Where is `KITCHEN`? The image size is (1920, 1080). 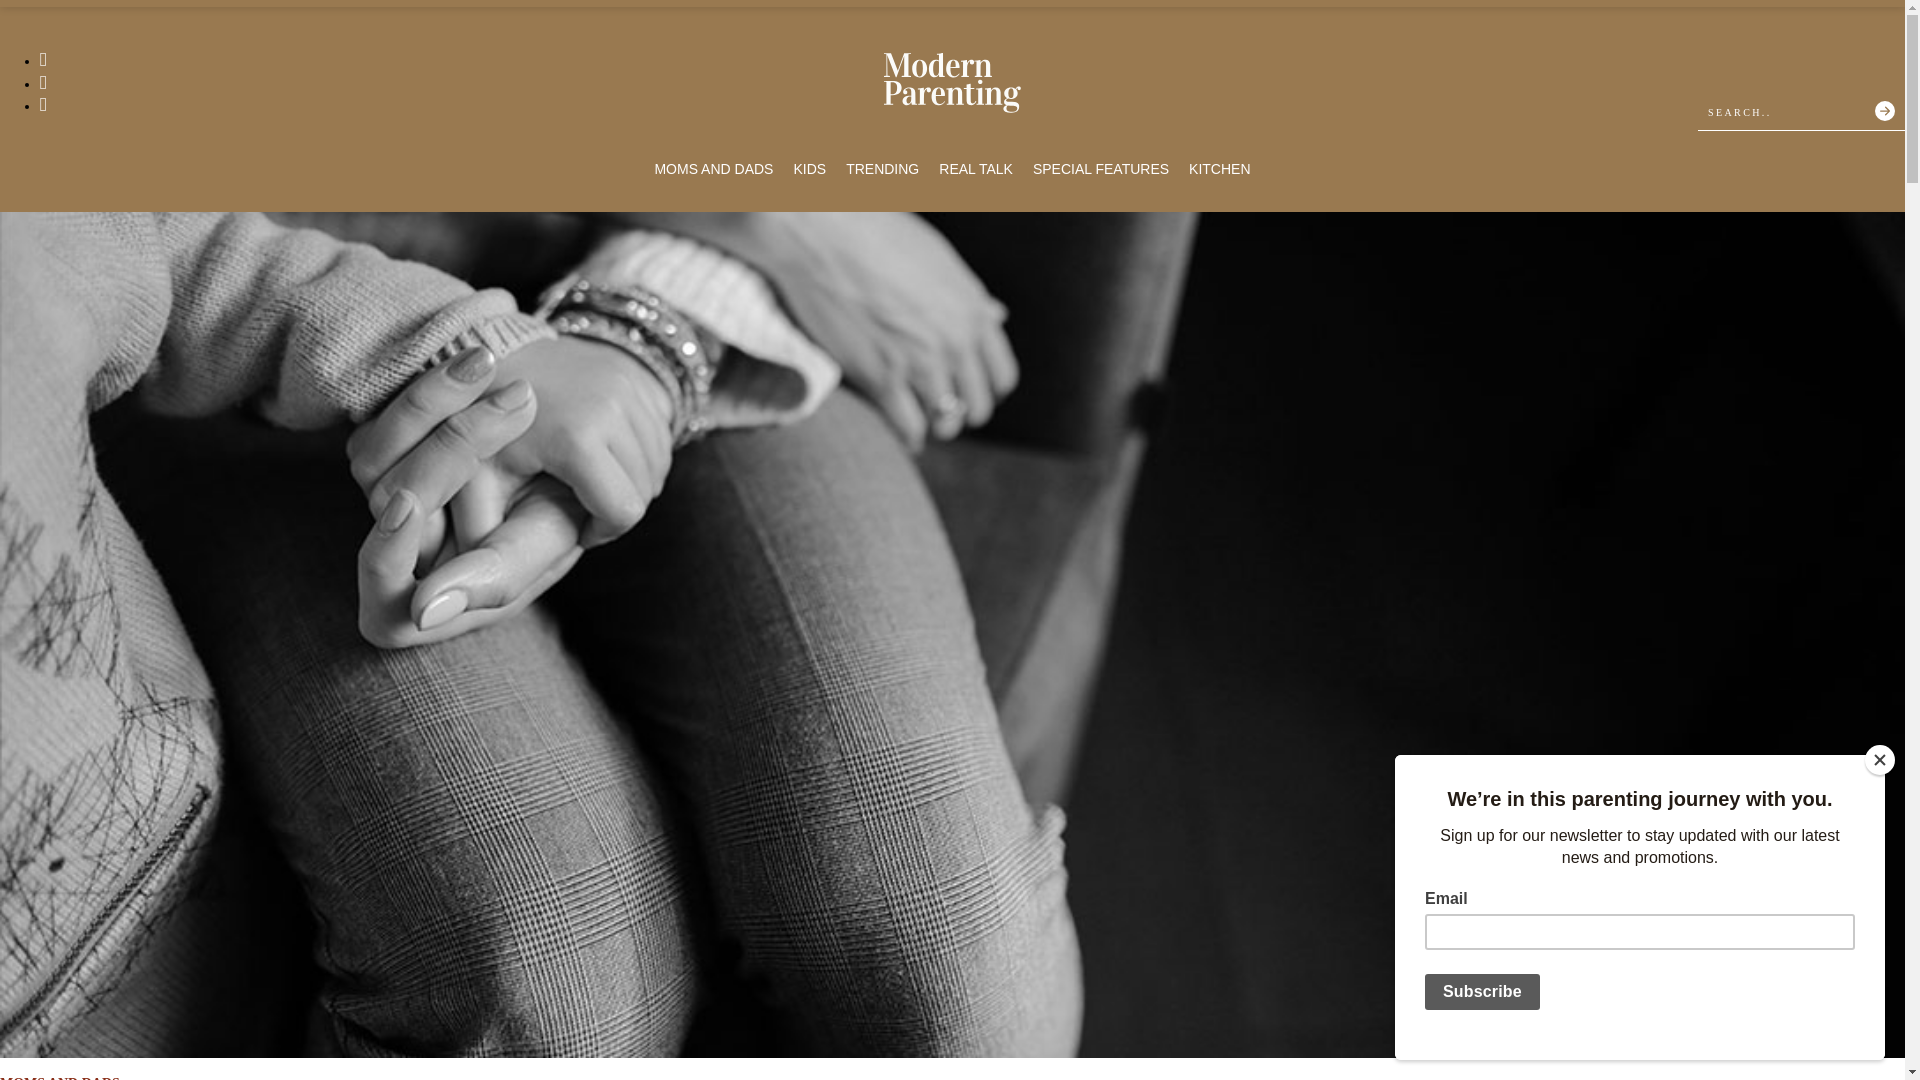
KITCHEN is located at coordinates (1218, 169).